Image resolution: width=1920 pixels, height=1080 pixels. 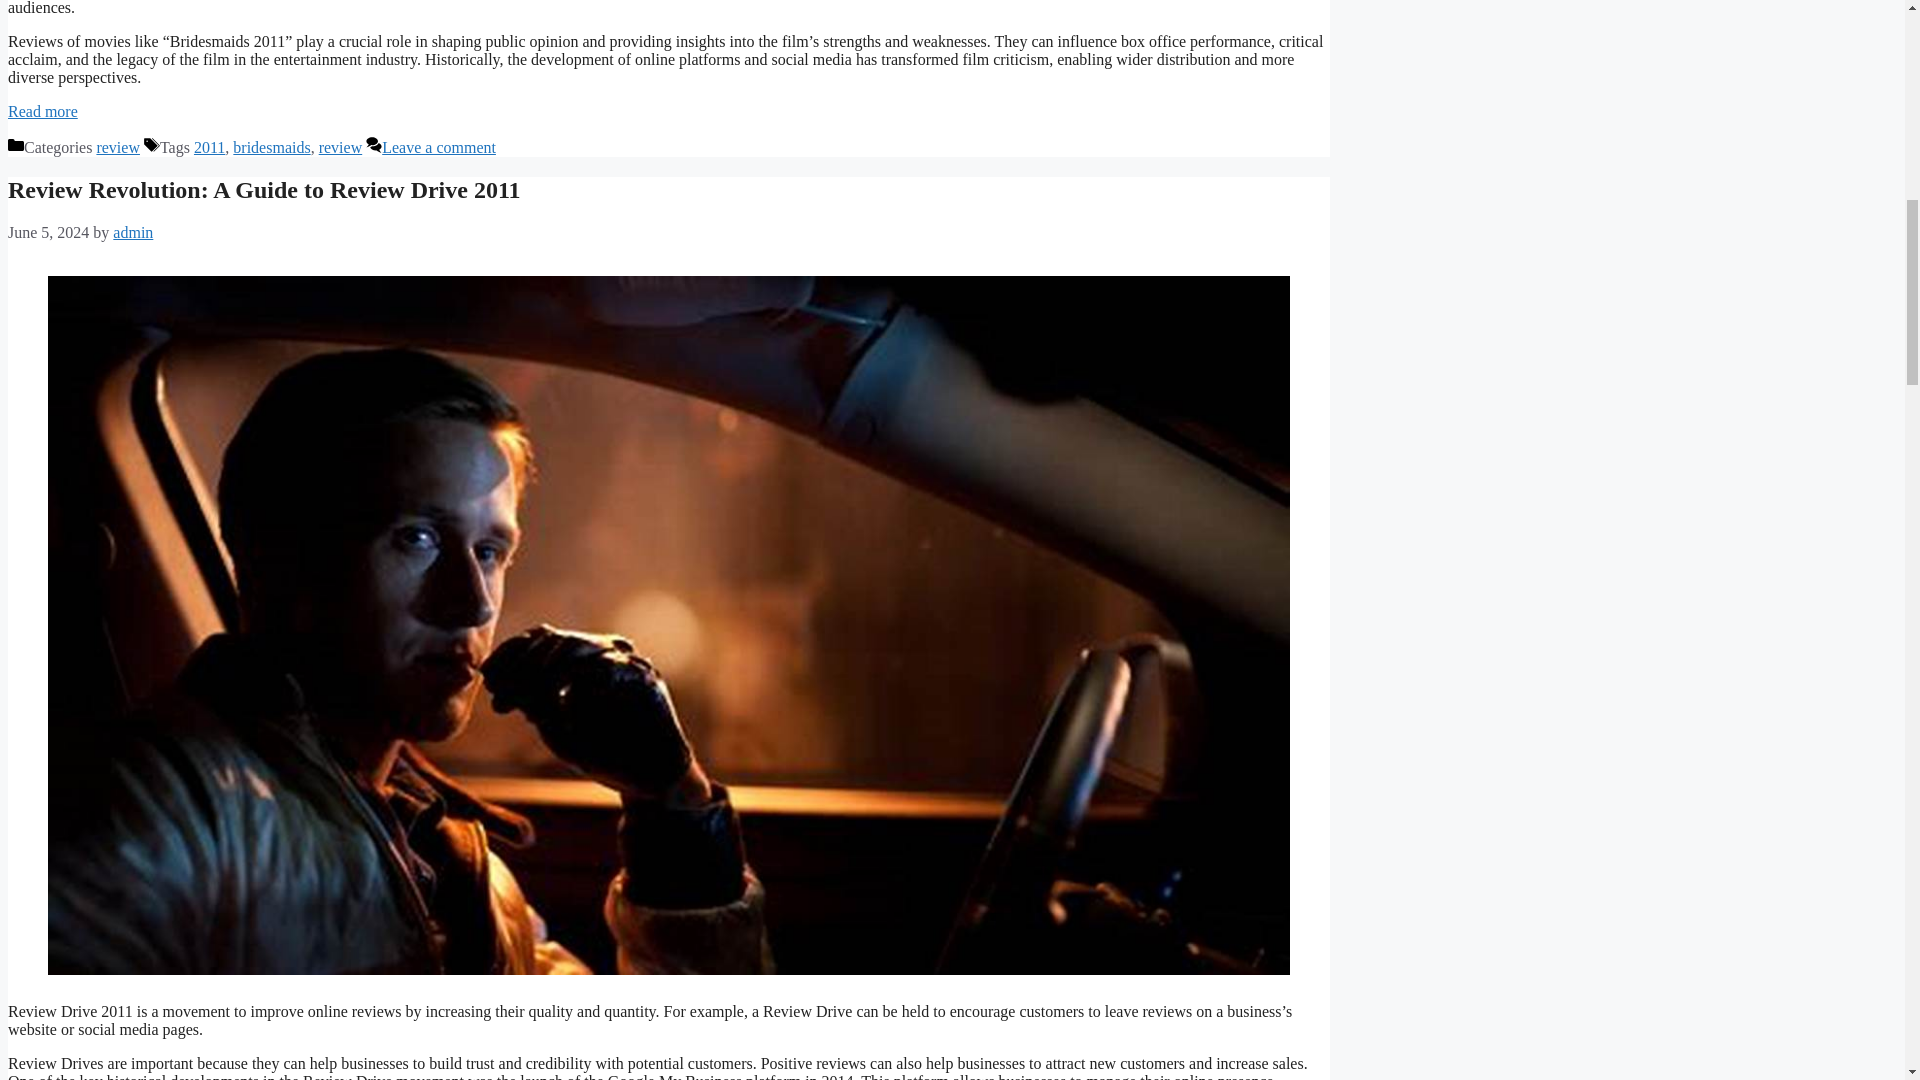 What do you see at coordinates (264, 190) in the screenshot?
I see `Review Revolution: A Guide to Review Drive 2011` at bounding box center [264, 190].